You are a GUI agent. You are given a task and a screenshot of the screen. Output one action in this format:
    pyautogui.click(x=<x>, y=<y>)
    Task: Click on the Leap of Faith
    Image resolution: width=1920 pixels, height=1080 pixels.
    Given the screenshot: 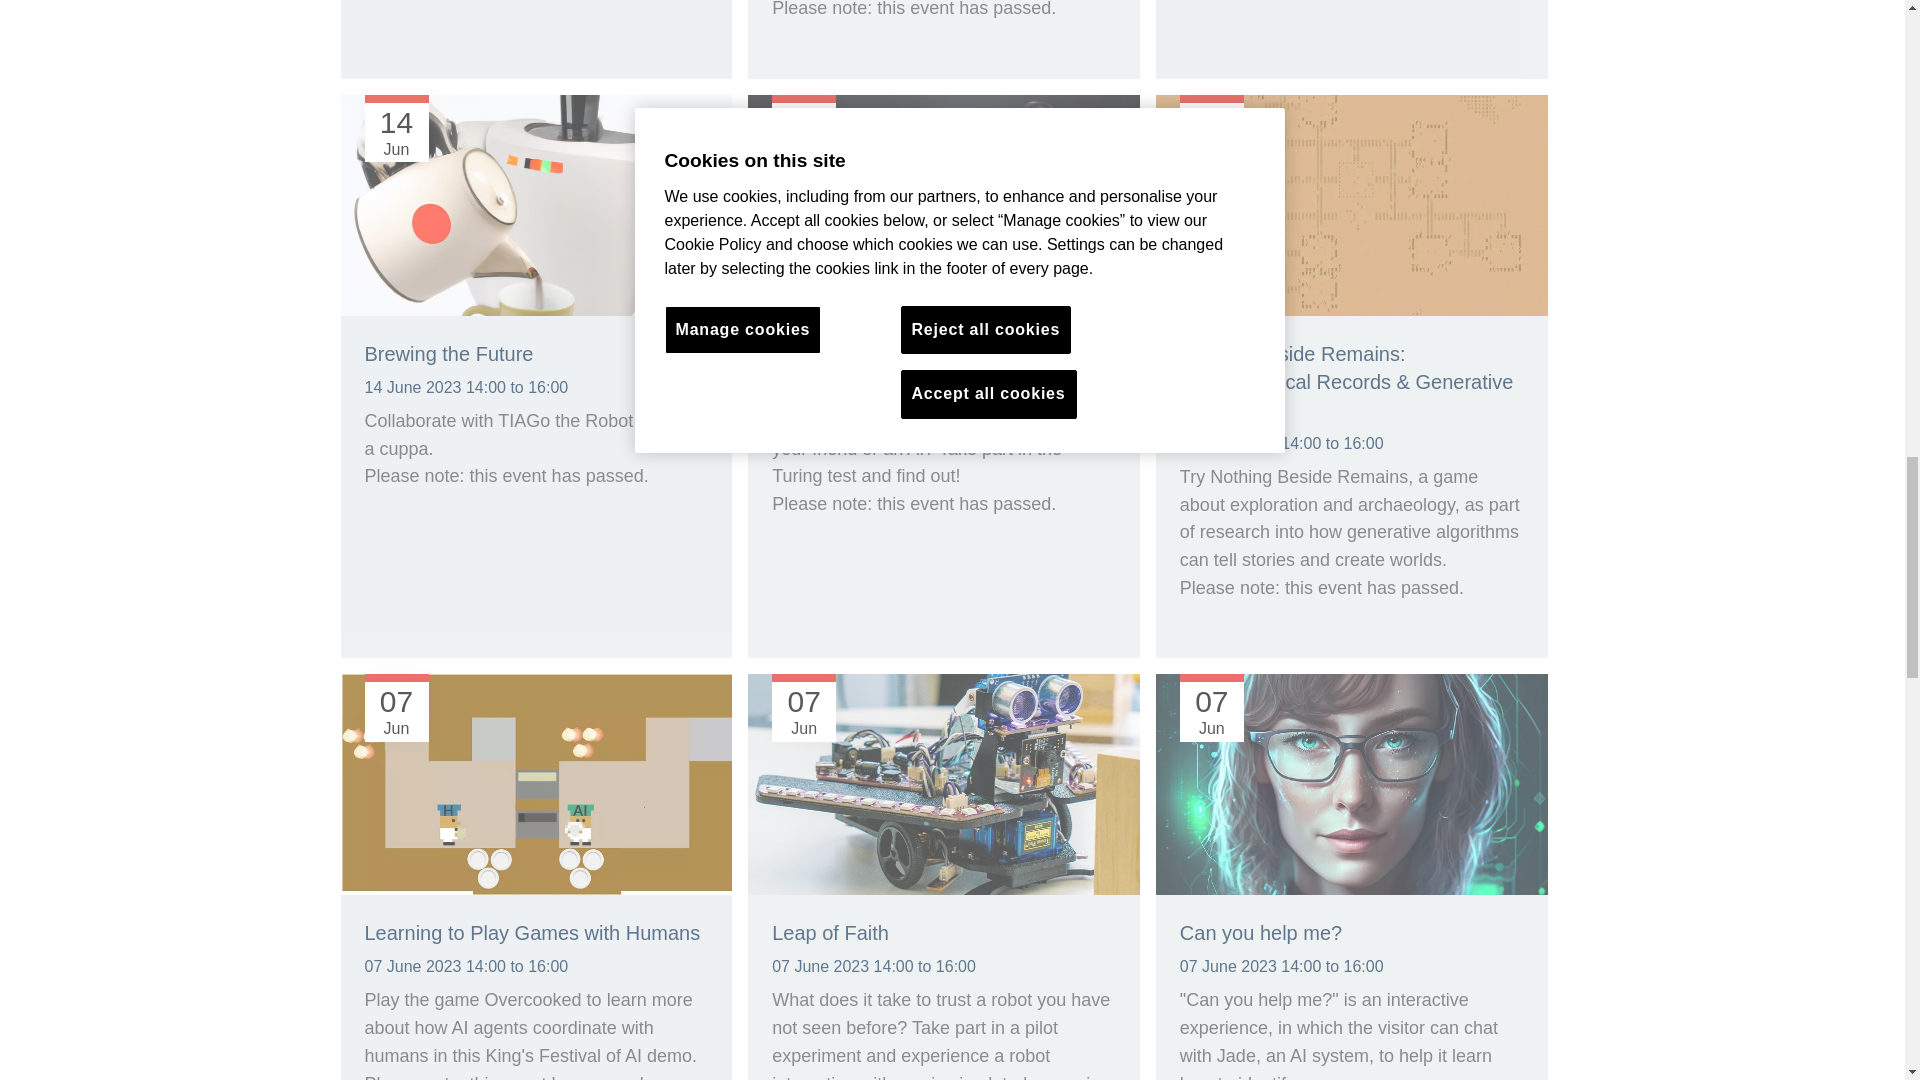 What is the action you would take?
    pyautogui.click(x=830, y=932)
    